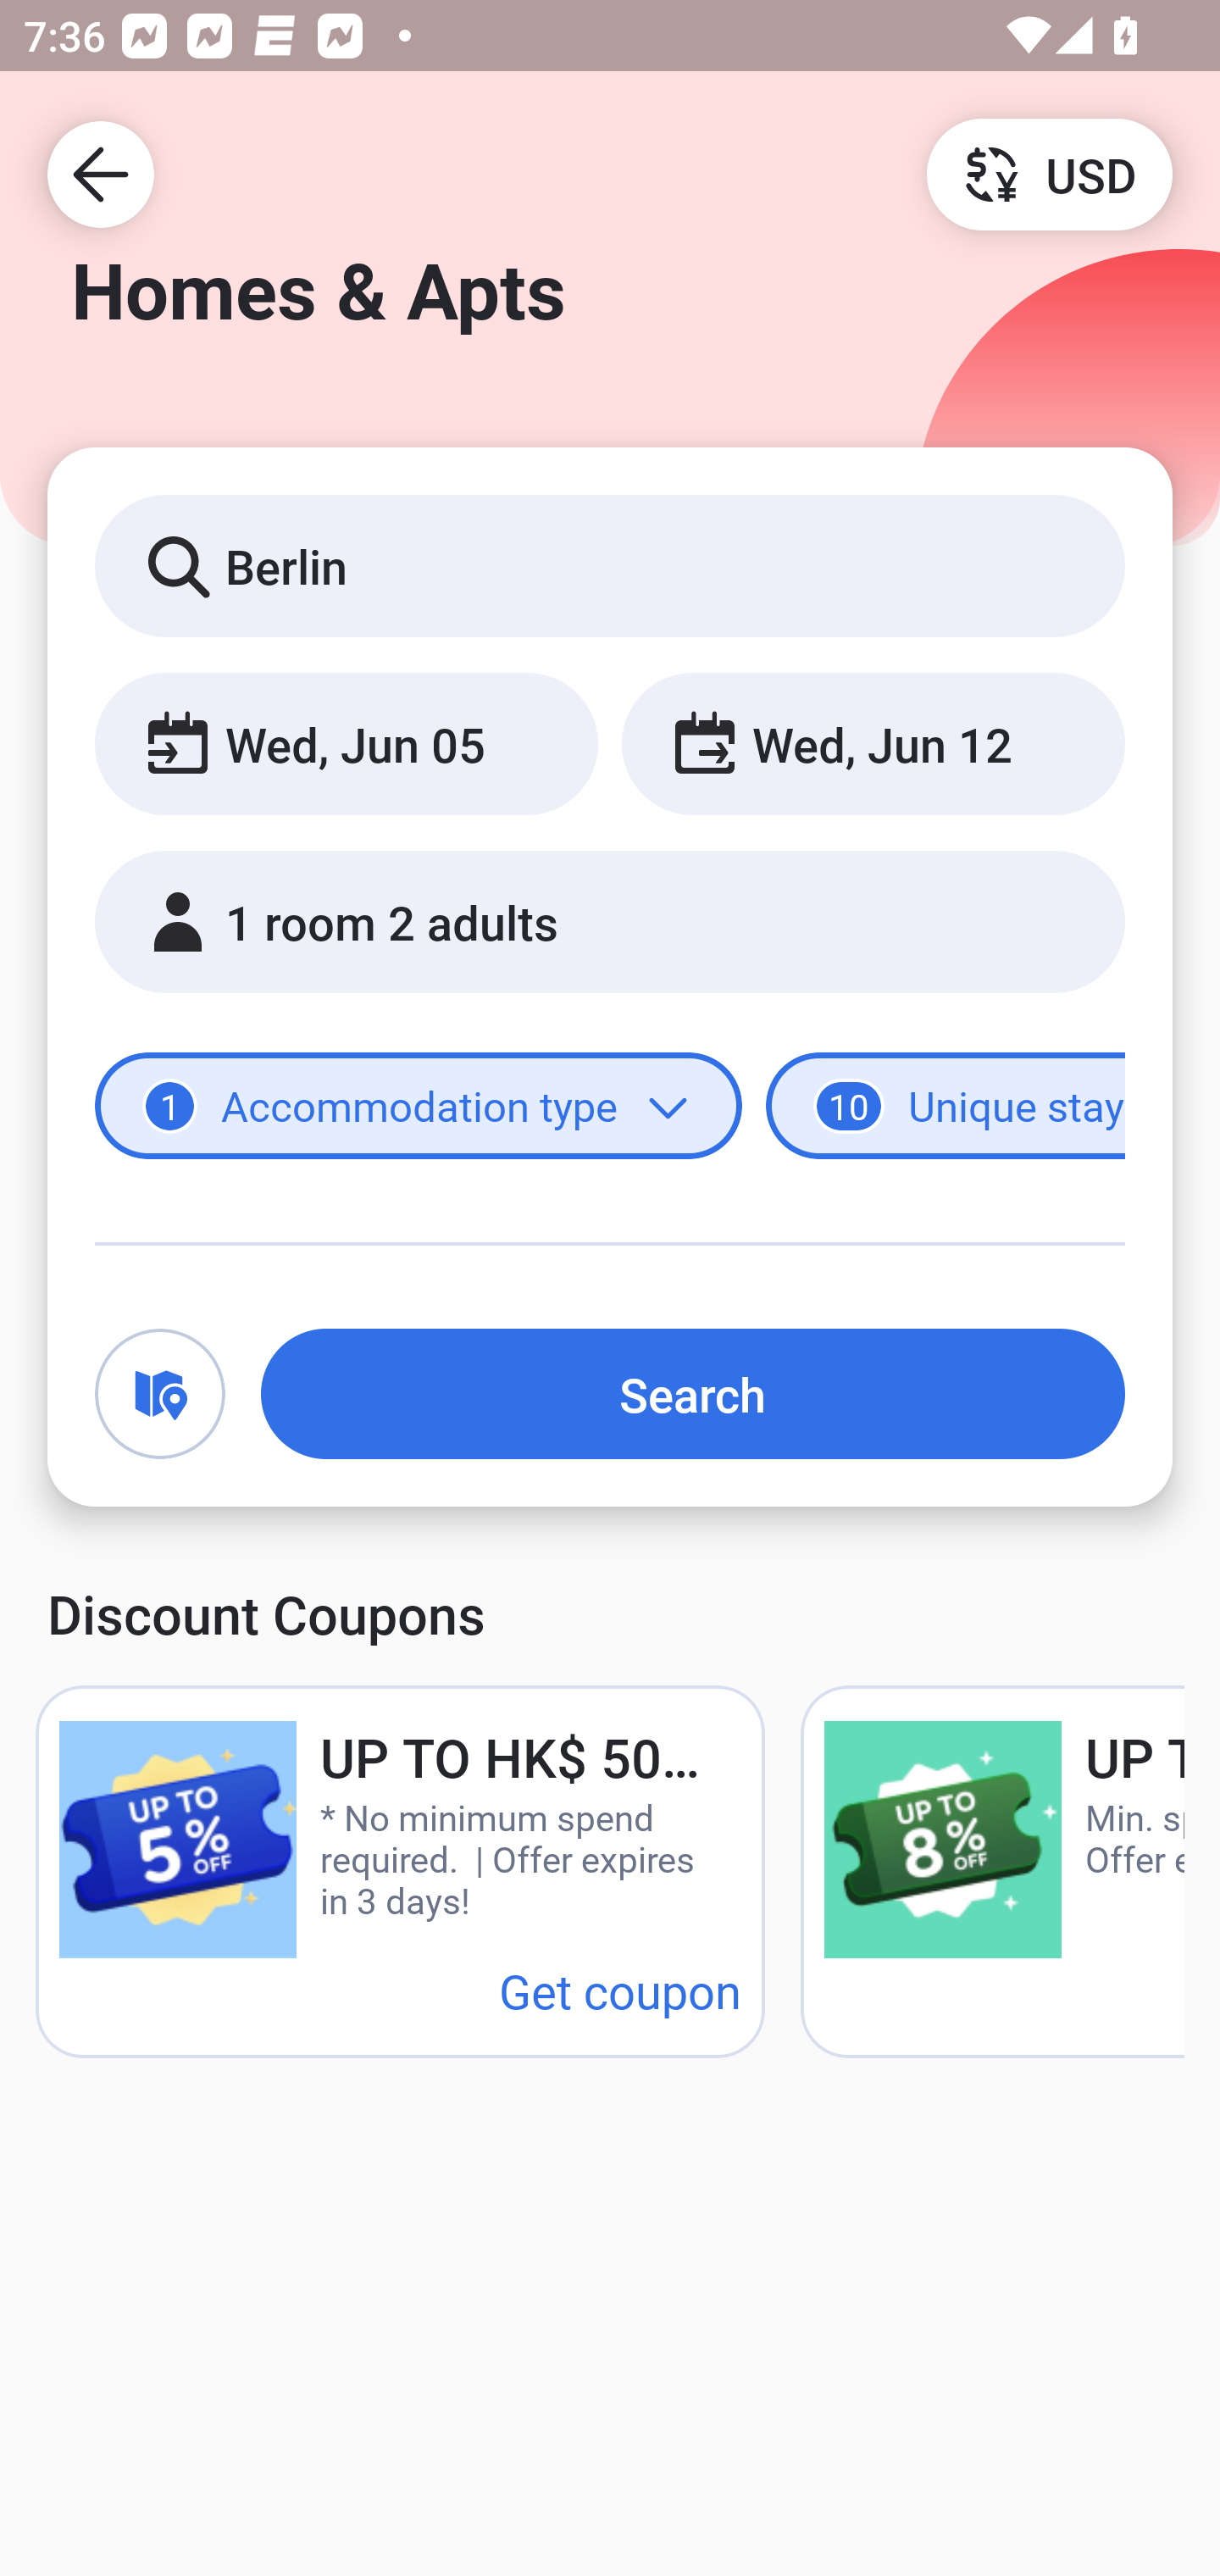 The image size is (1220, 2576). I want to click on Berlin, so click(610, 564).